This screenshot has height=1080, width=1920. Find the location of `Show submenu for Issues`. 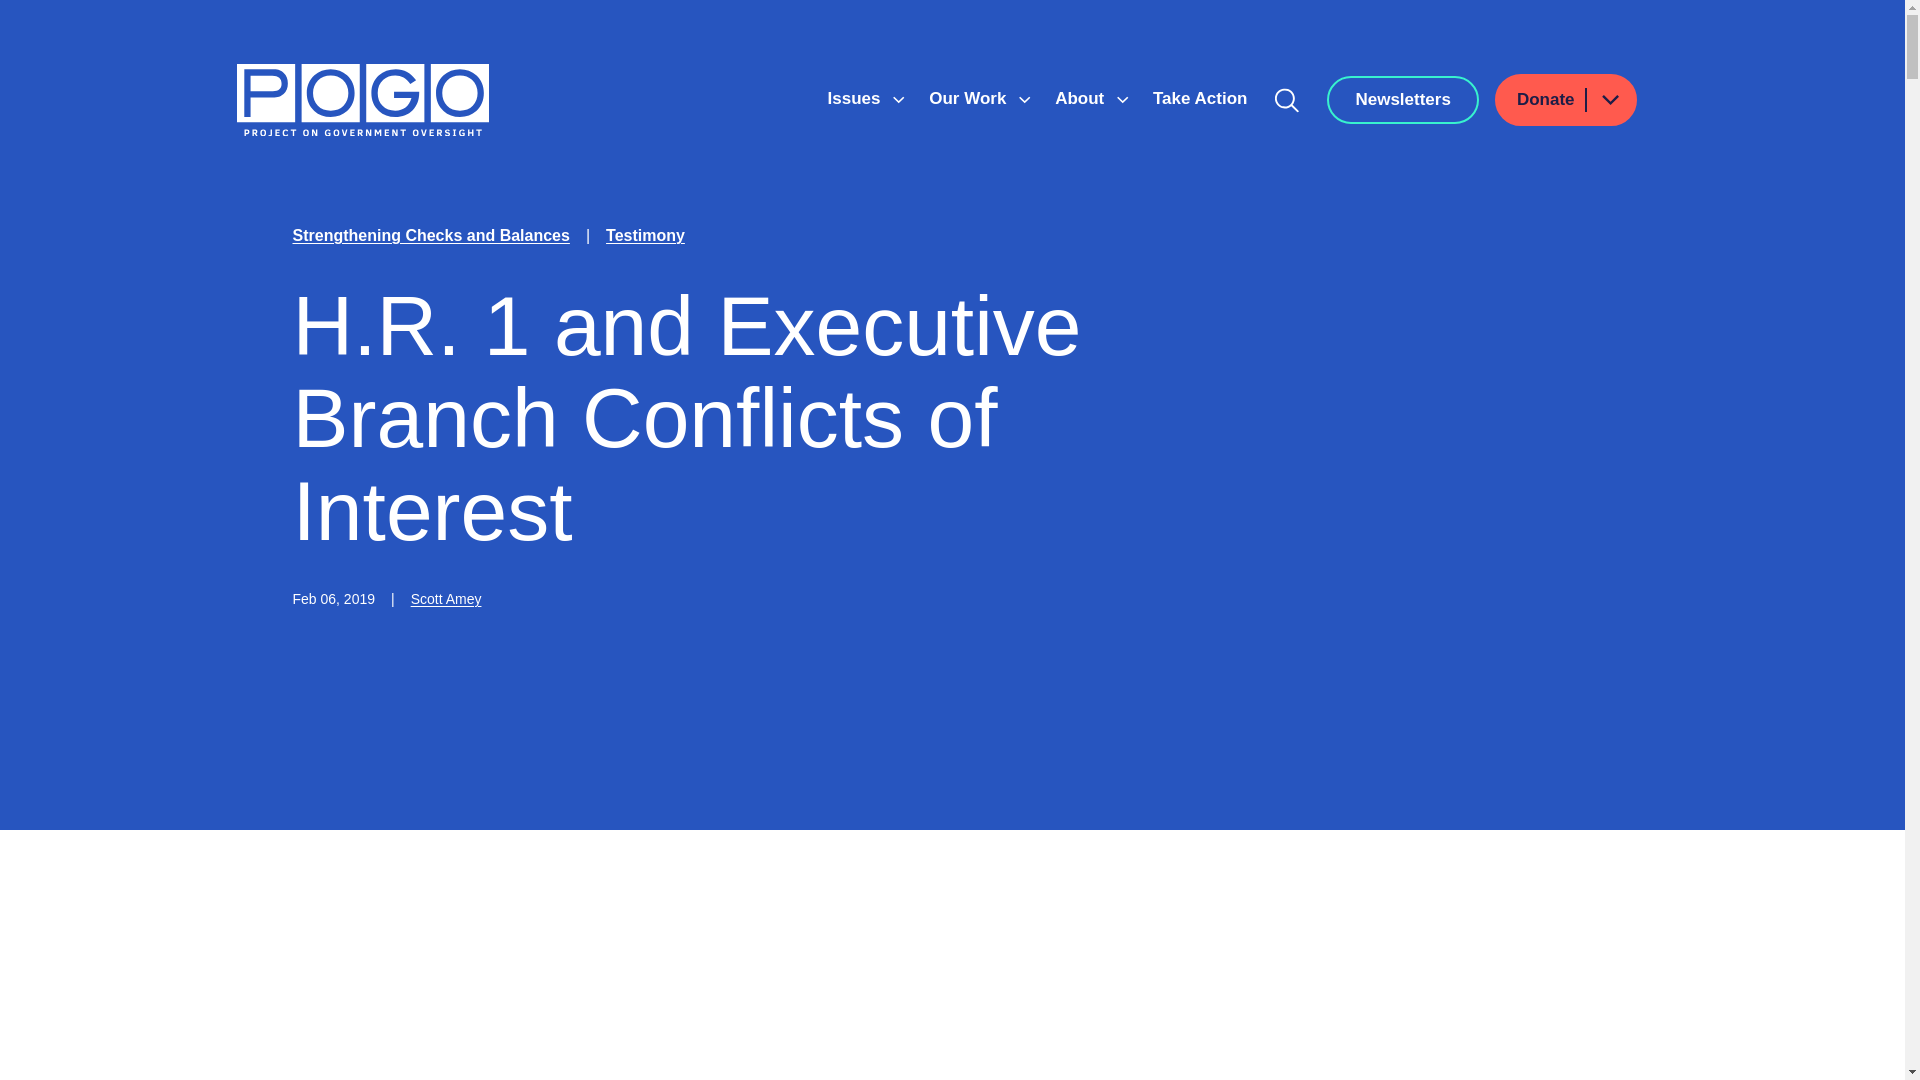

Show submenu for Issues is located at coordinates (898, 100).